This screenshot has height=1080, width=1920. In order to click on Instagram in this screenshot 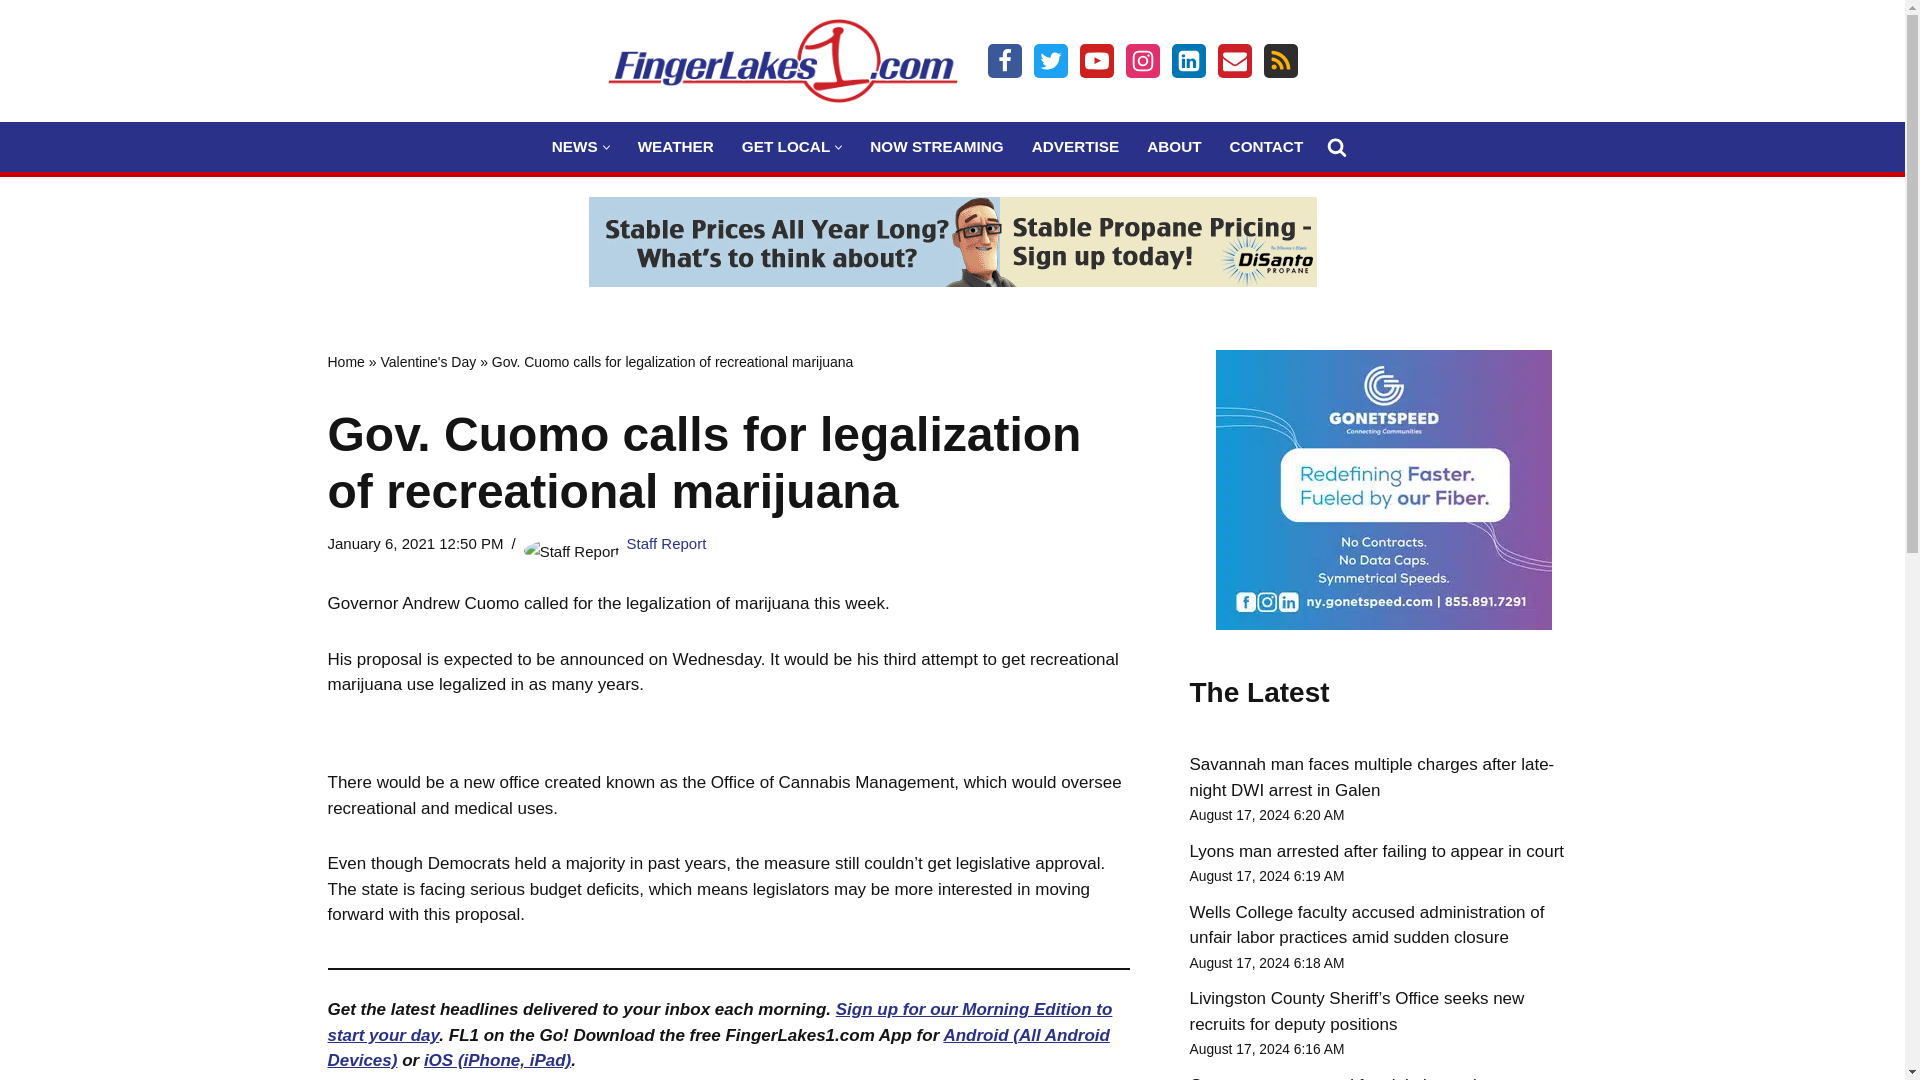, I will do `click(1142, 60)`.